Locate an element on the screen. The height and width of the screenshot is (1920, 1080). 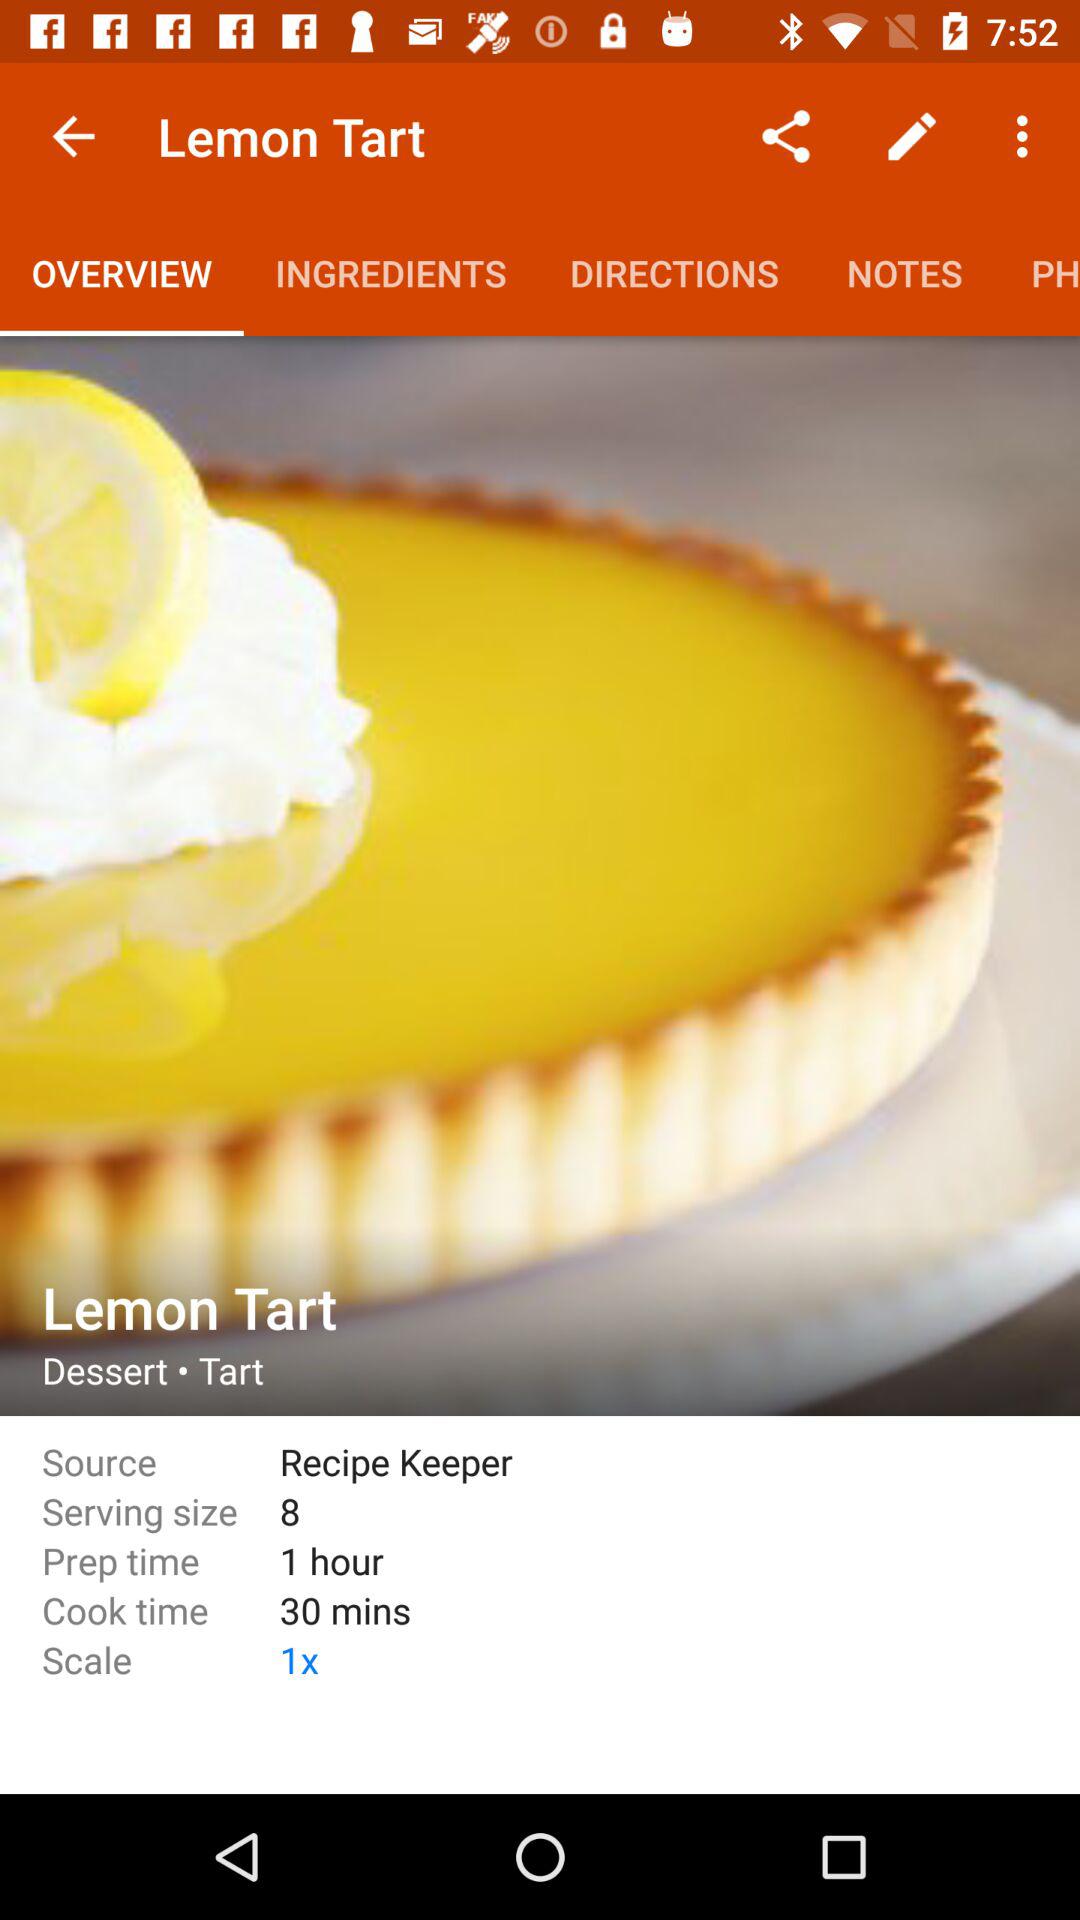
select the edit icon is located at coordinates (912, 136).